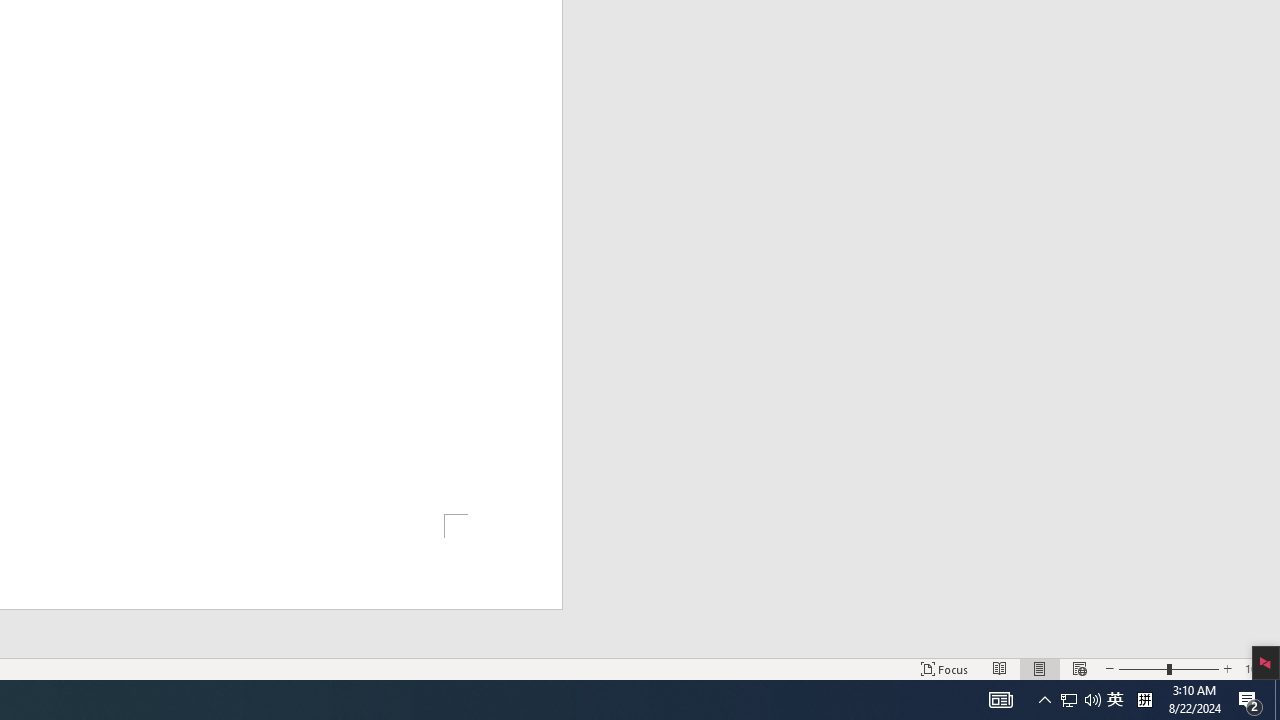 The width and height of the screenshot is (1280, 720). Describe the element at coordinates (1168, 668) in the screenshot. I see `Zoom` at that location.